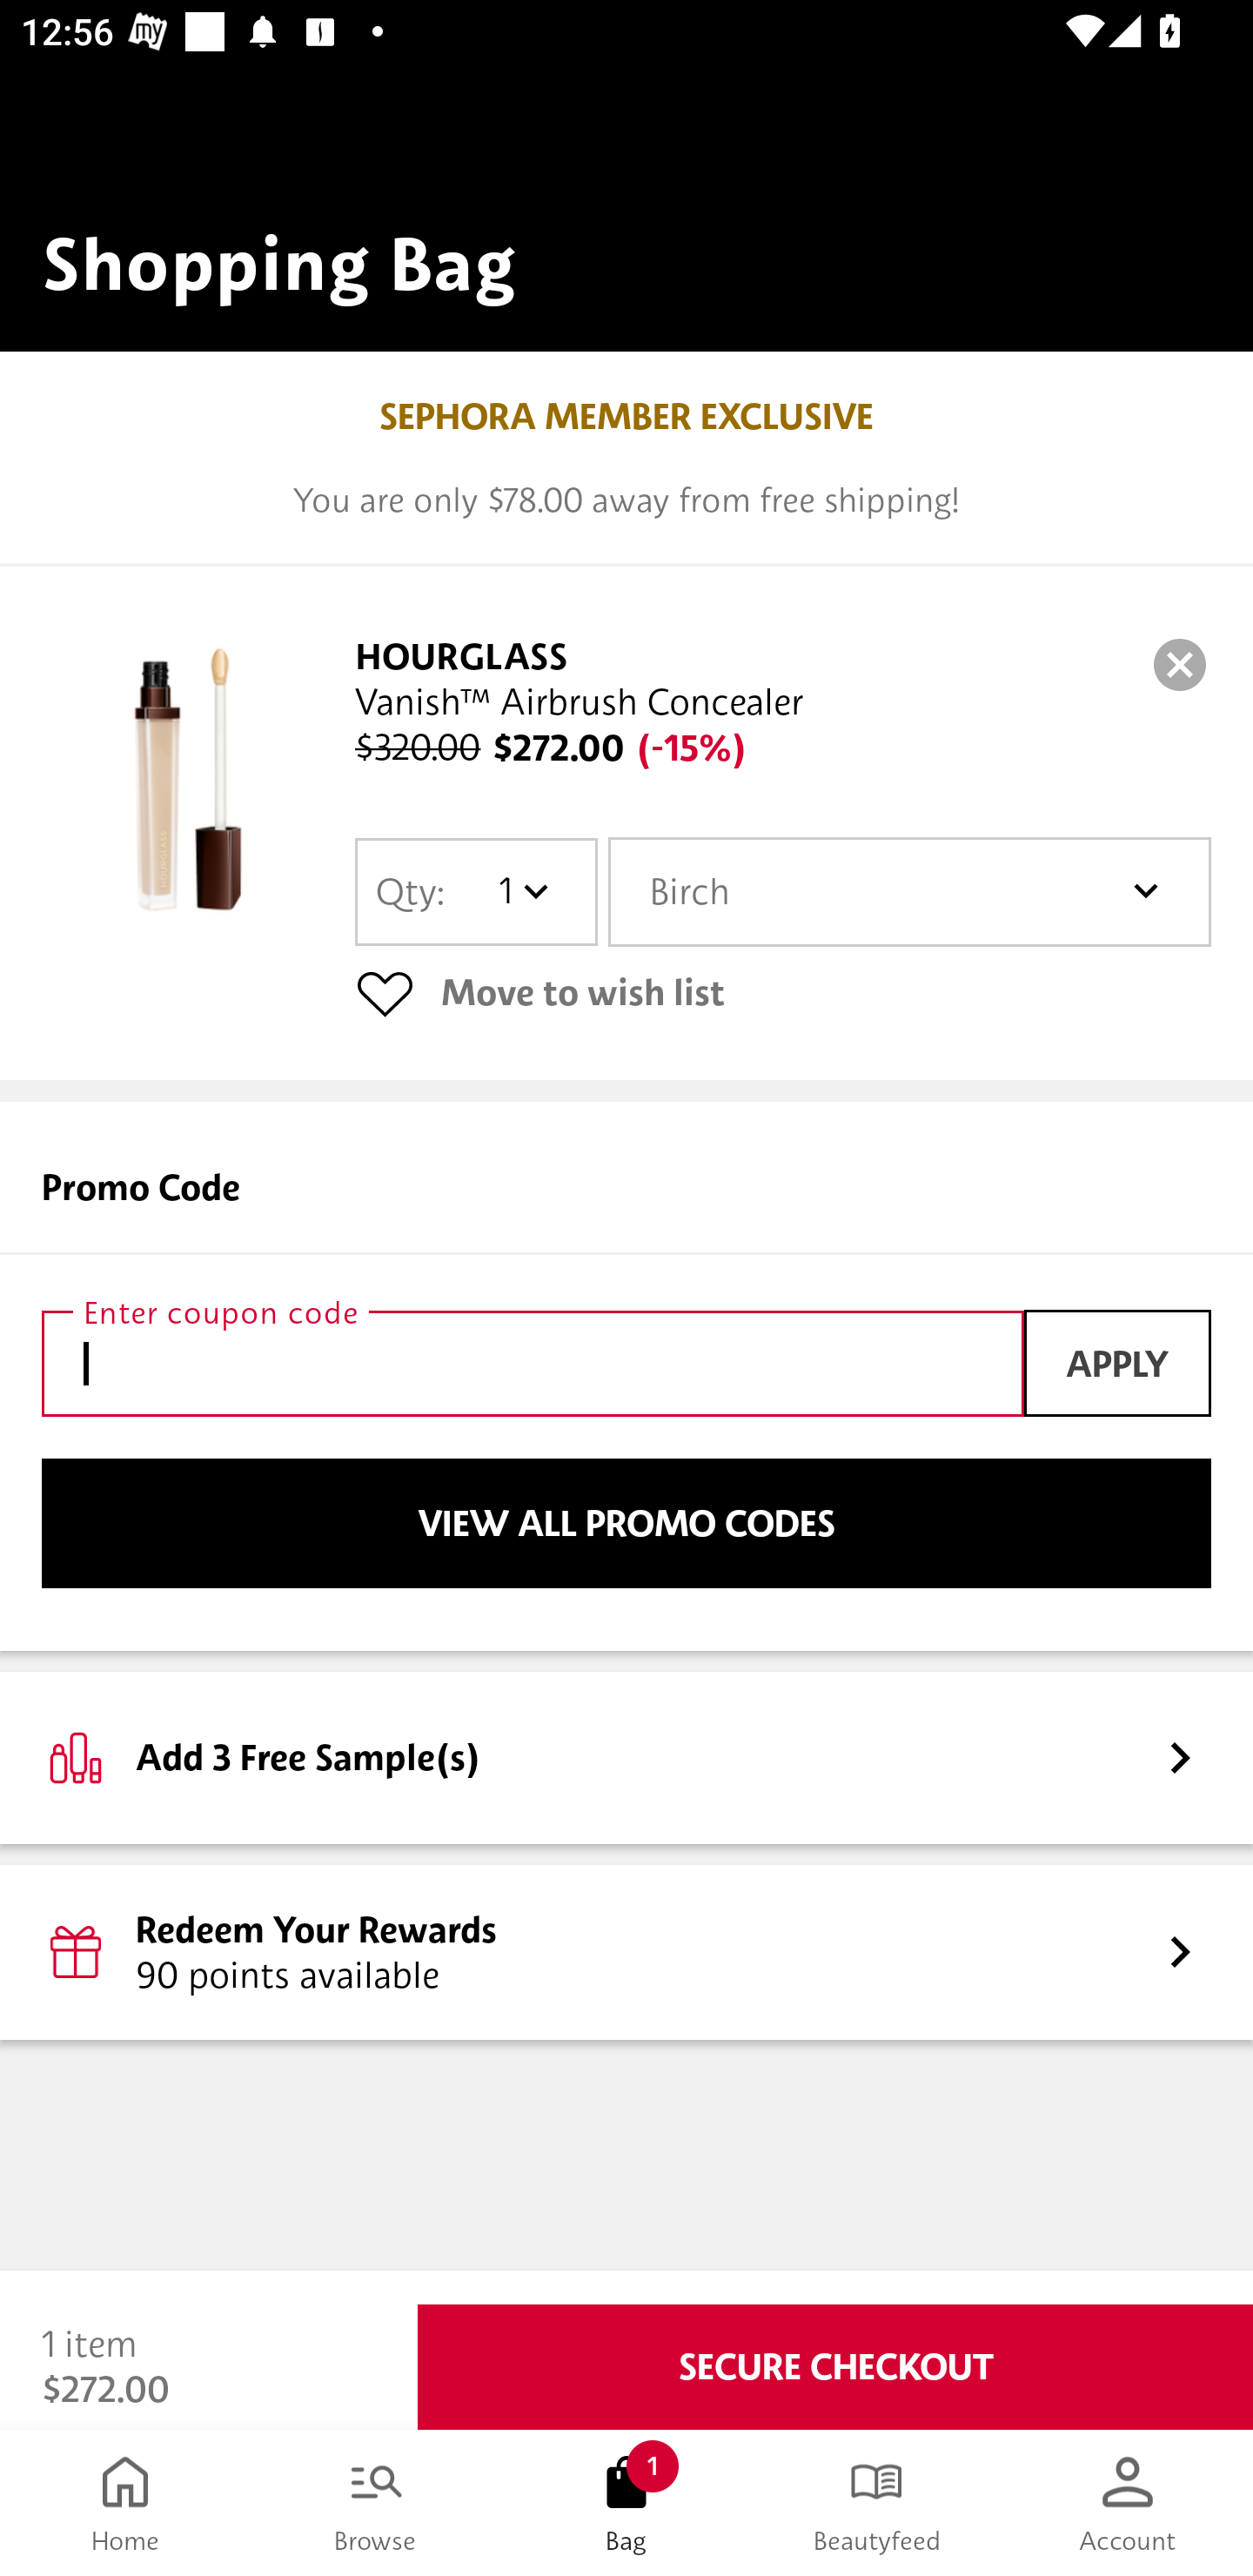 This screenshot has height=2576, width=1253. Describe the element at coordinates (626, 1758) in the screenshot. I see `Add 3 Free Sample(s)` at that location.